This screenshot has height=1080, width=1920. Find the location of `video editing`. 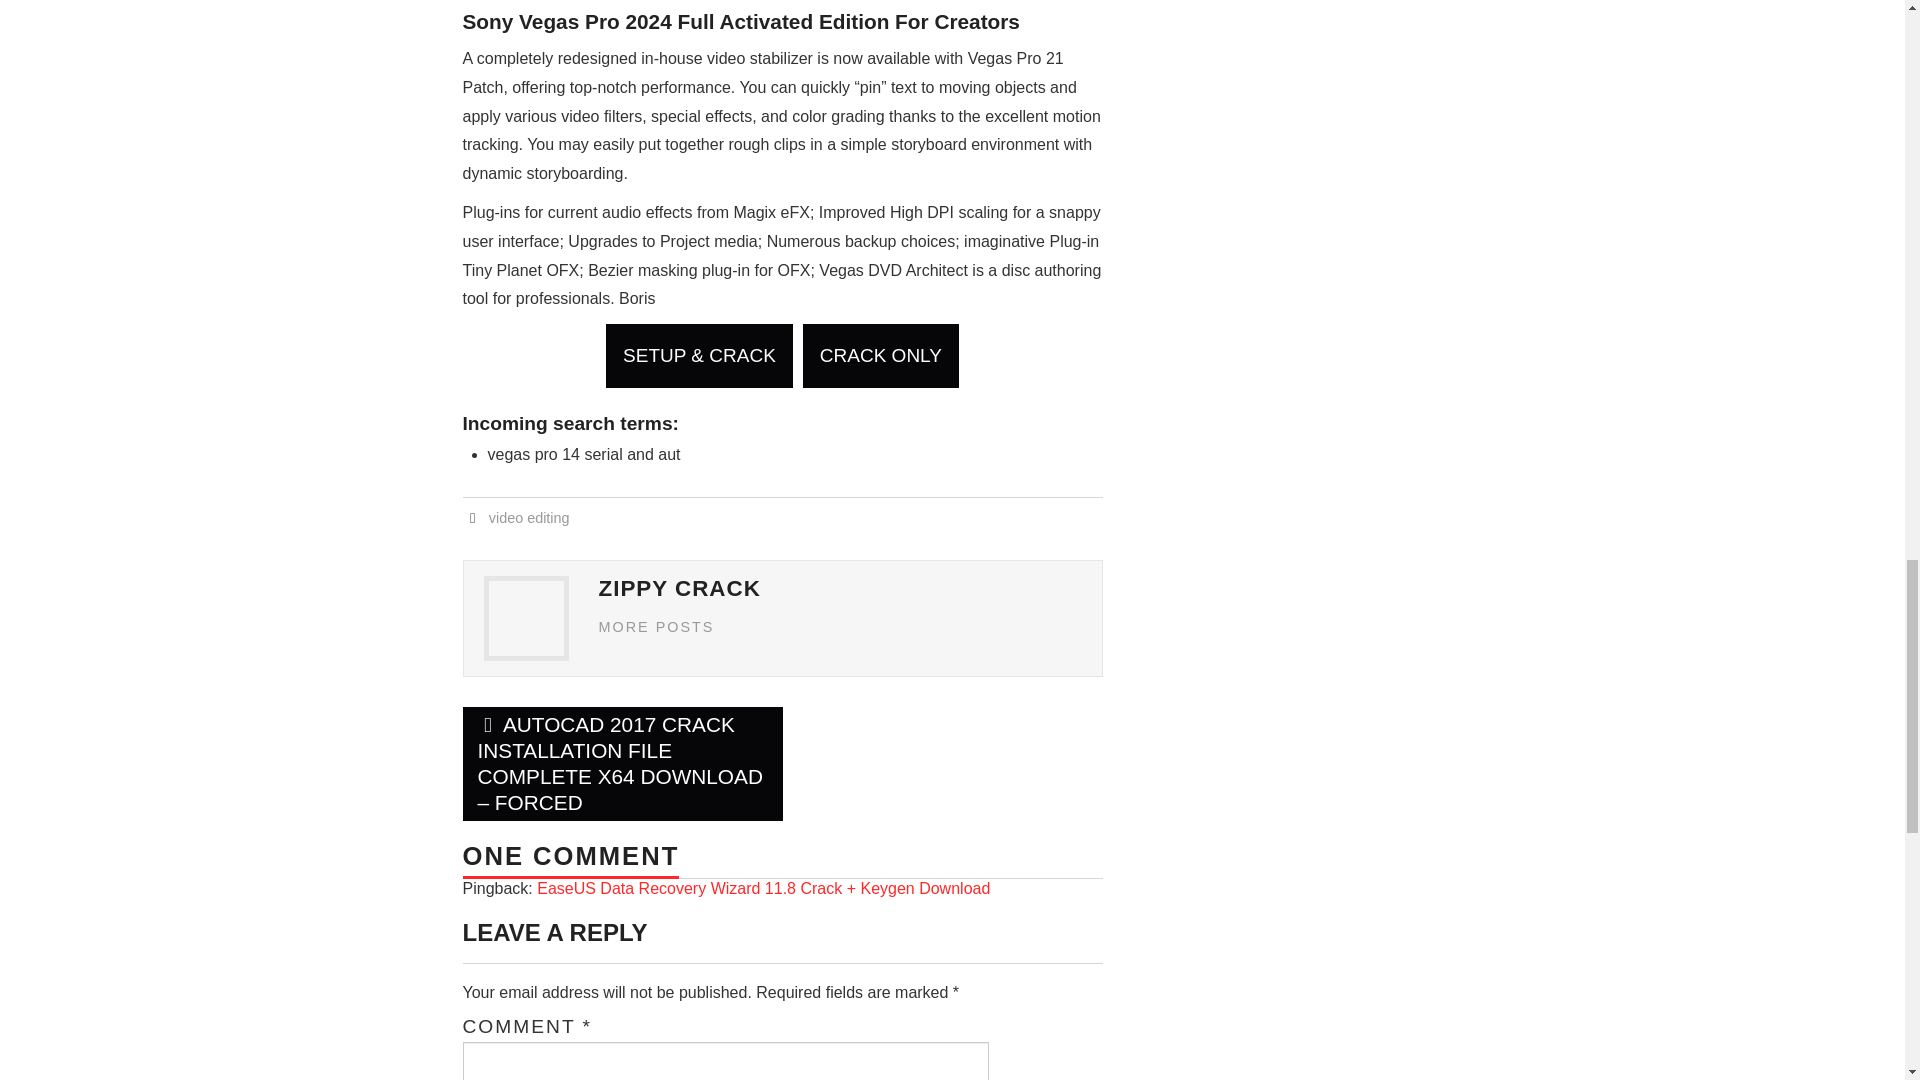

video editing is located at coordinates (530, 517).